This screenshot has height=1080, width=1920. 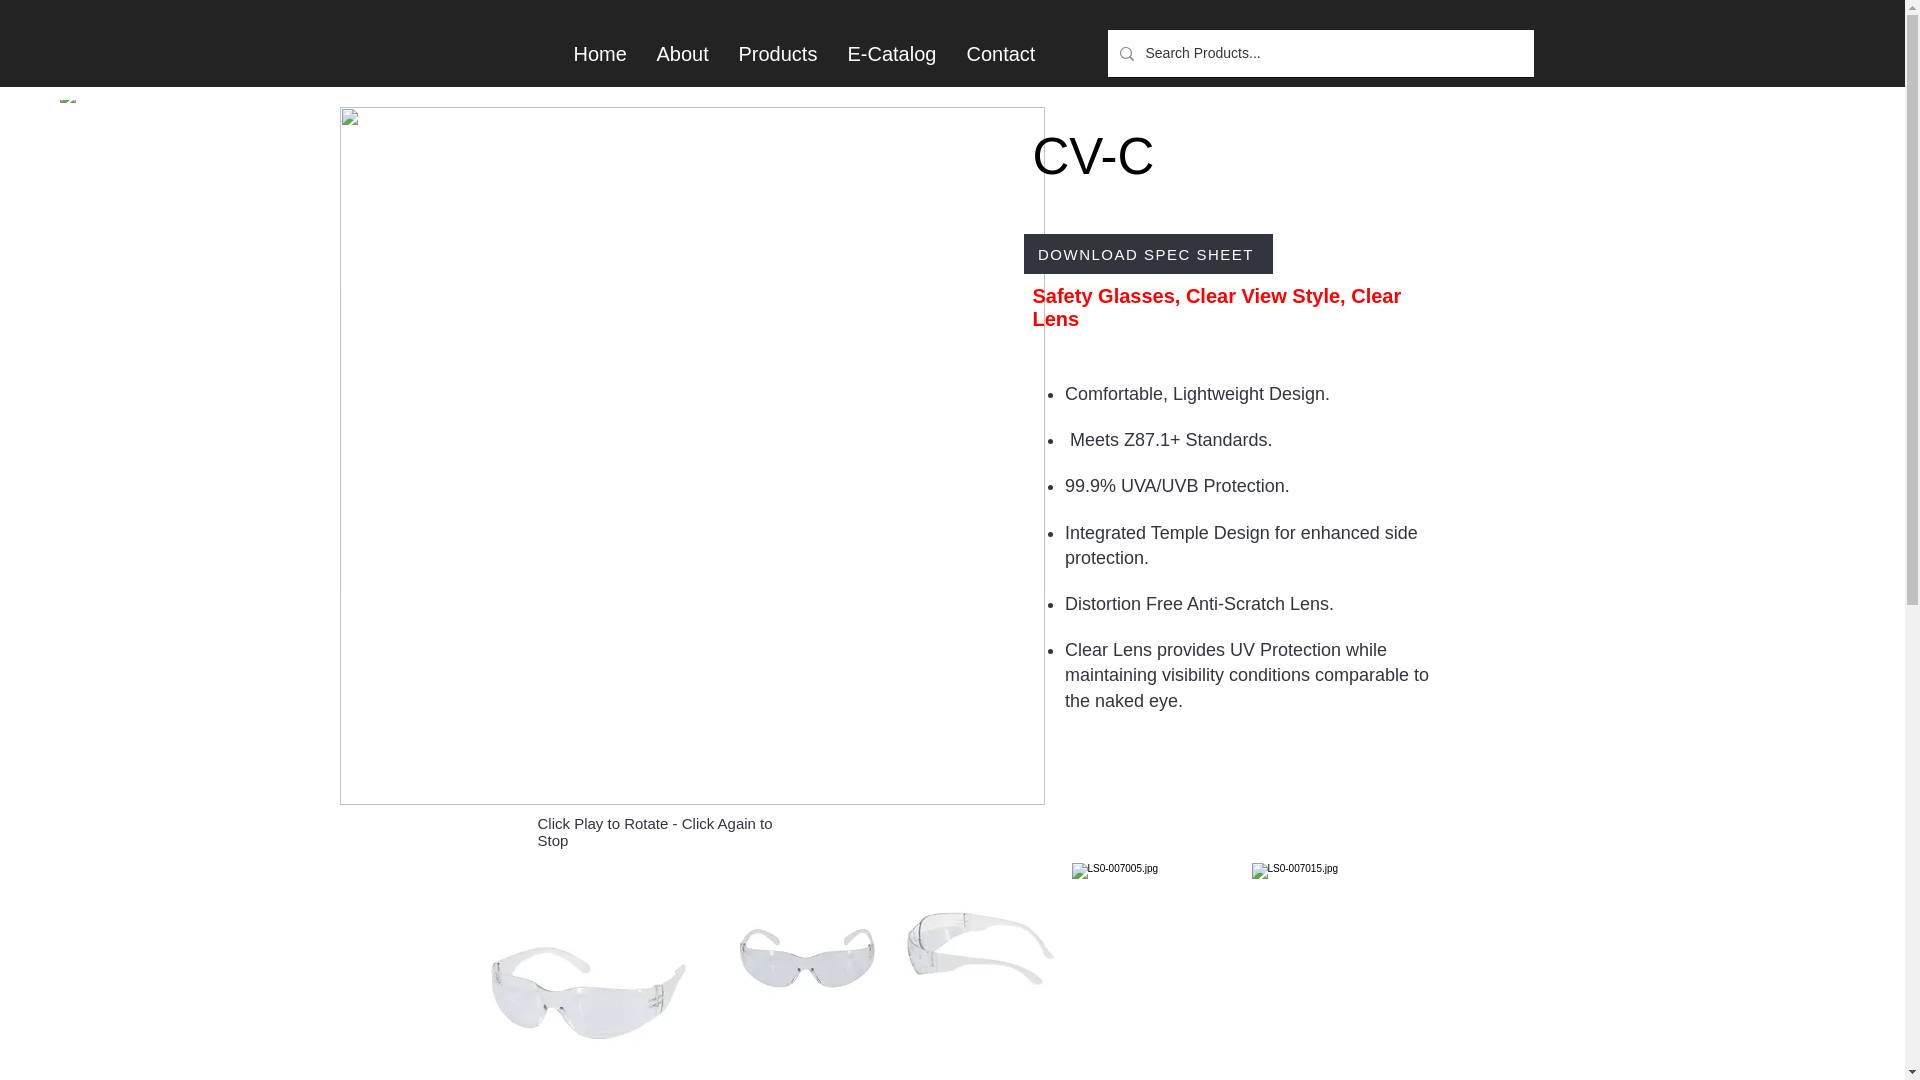 I want to click on Contact, so click(x=1001, y=54).